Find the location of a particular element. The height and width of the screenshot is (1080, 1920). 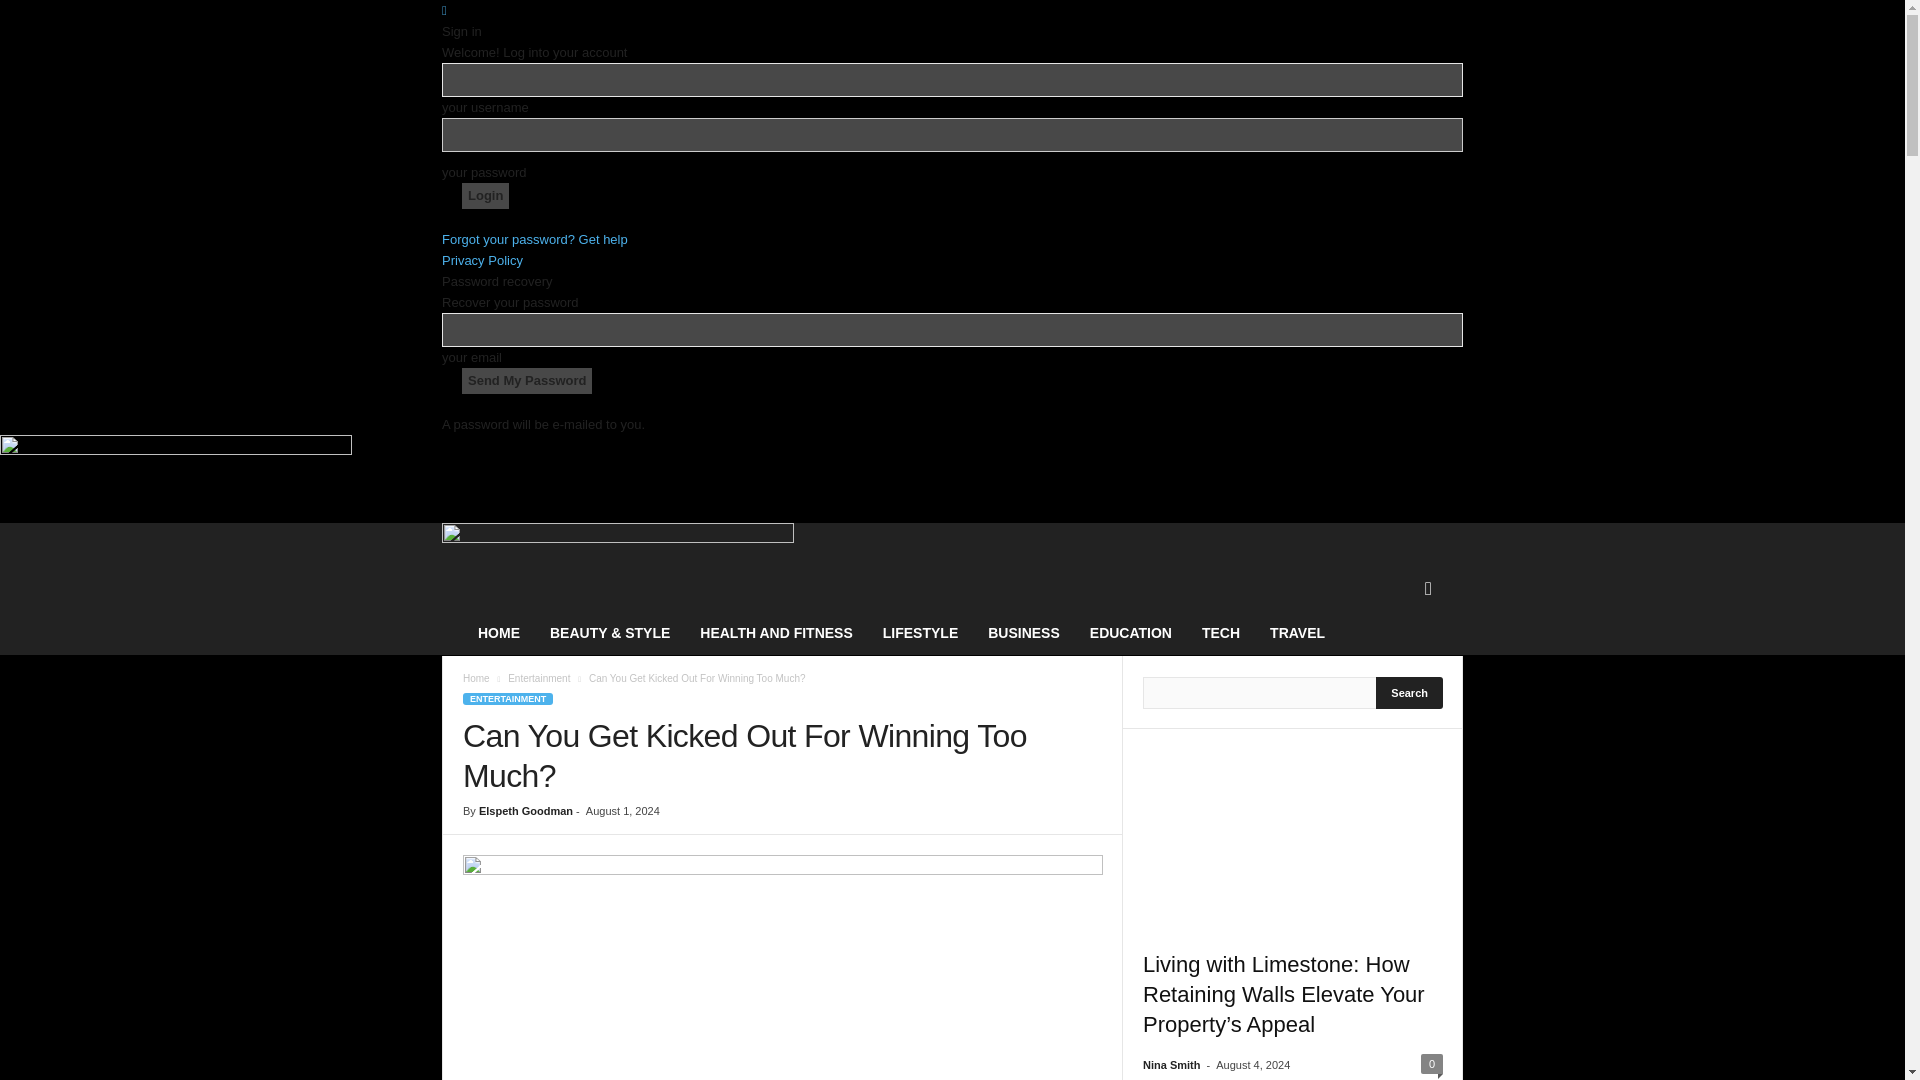

TECH is located at coordinates (1220, 632).